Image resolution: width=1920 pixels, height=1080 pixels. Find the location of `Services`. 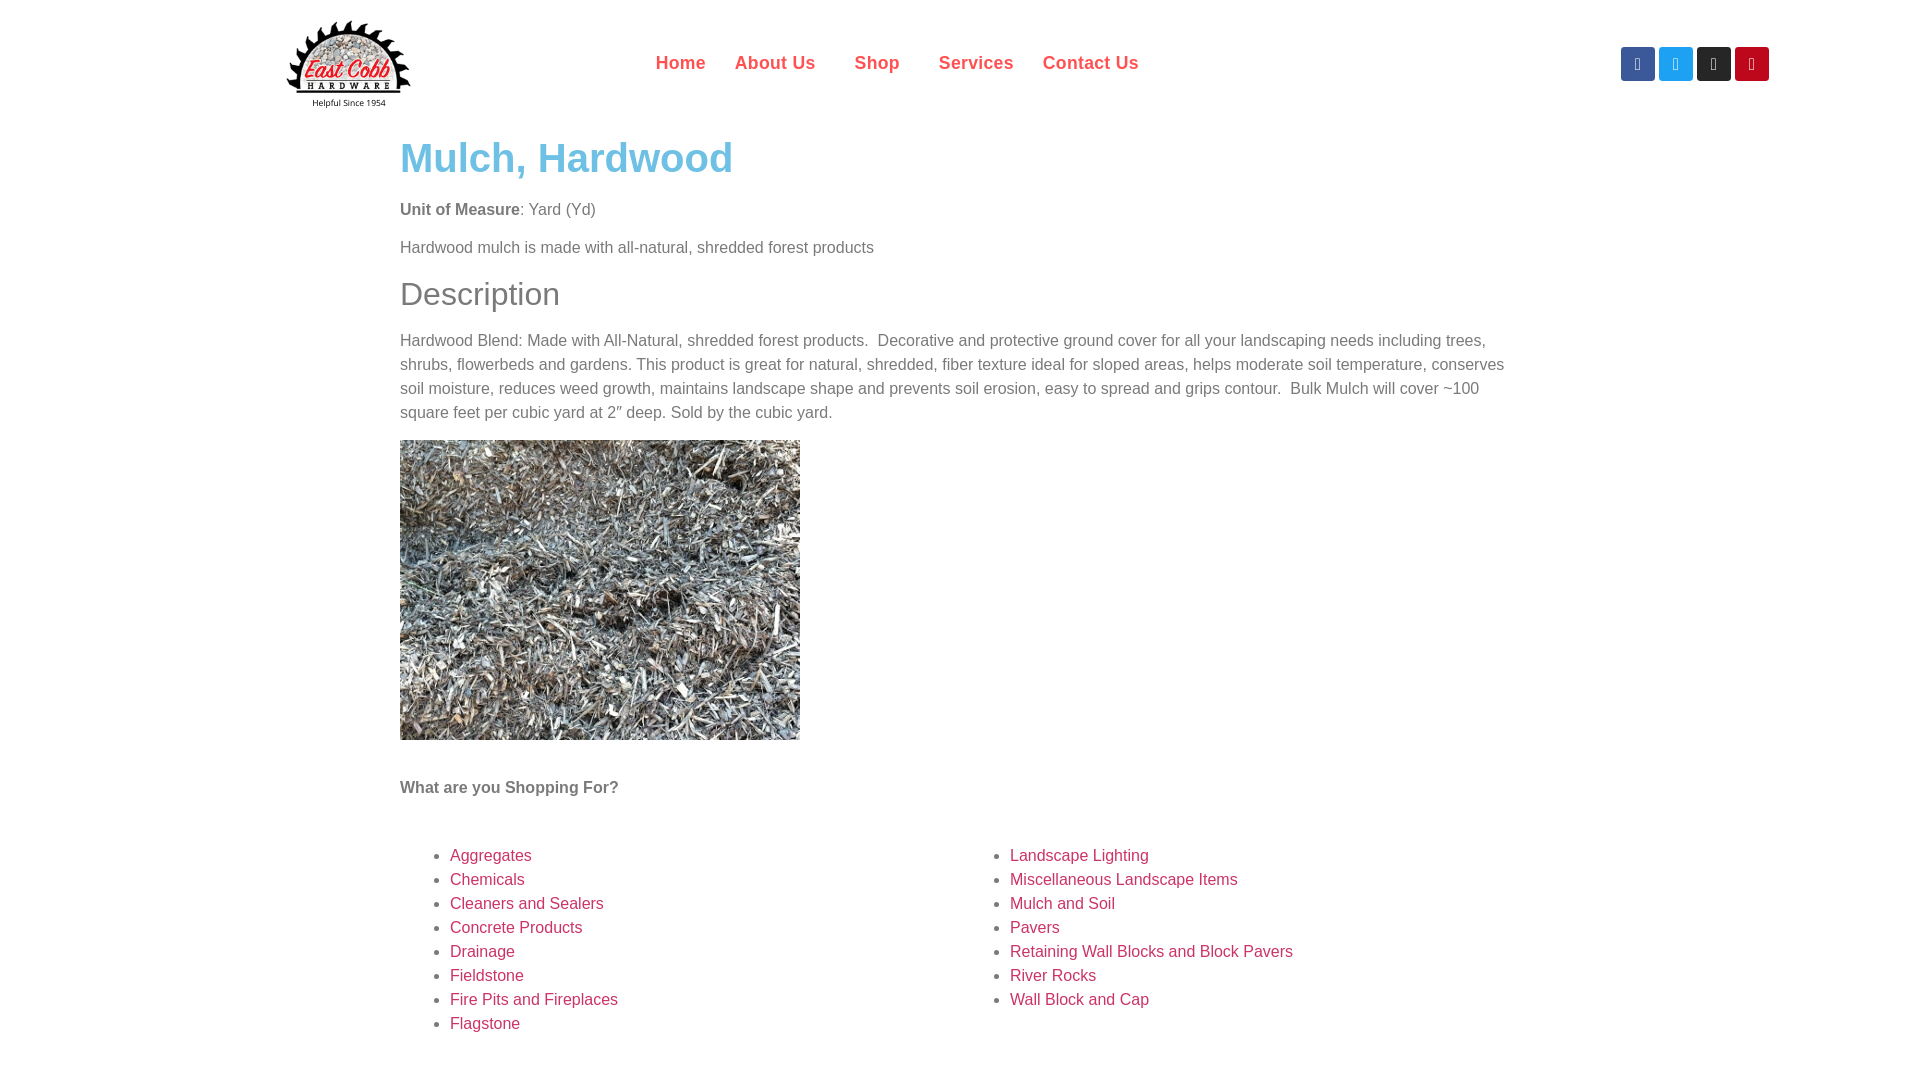

Services is located at coordinates (976, 64).